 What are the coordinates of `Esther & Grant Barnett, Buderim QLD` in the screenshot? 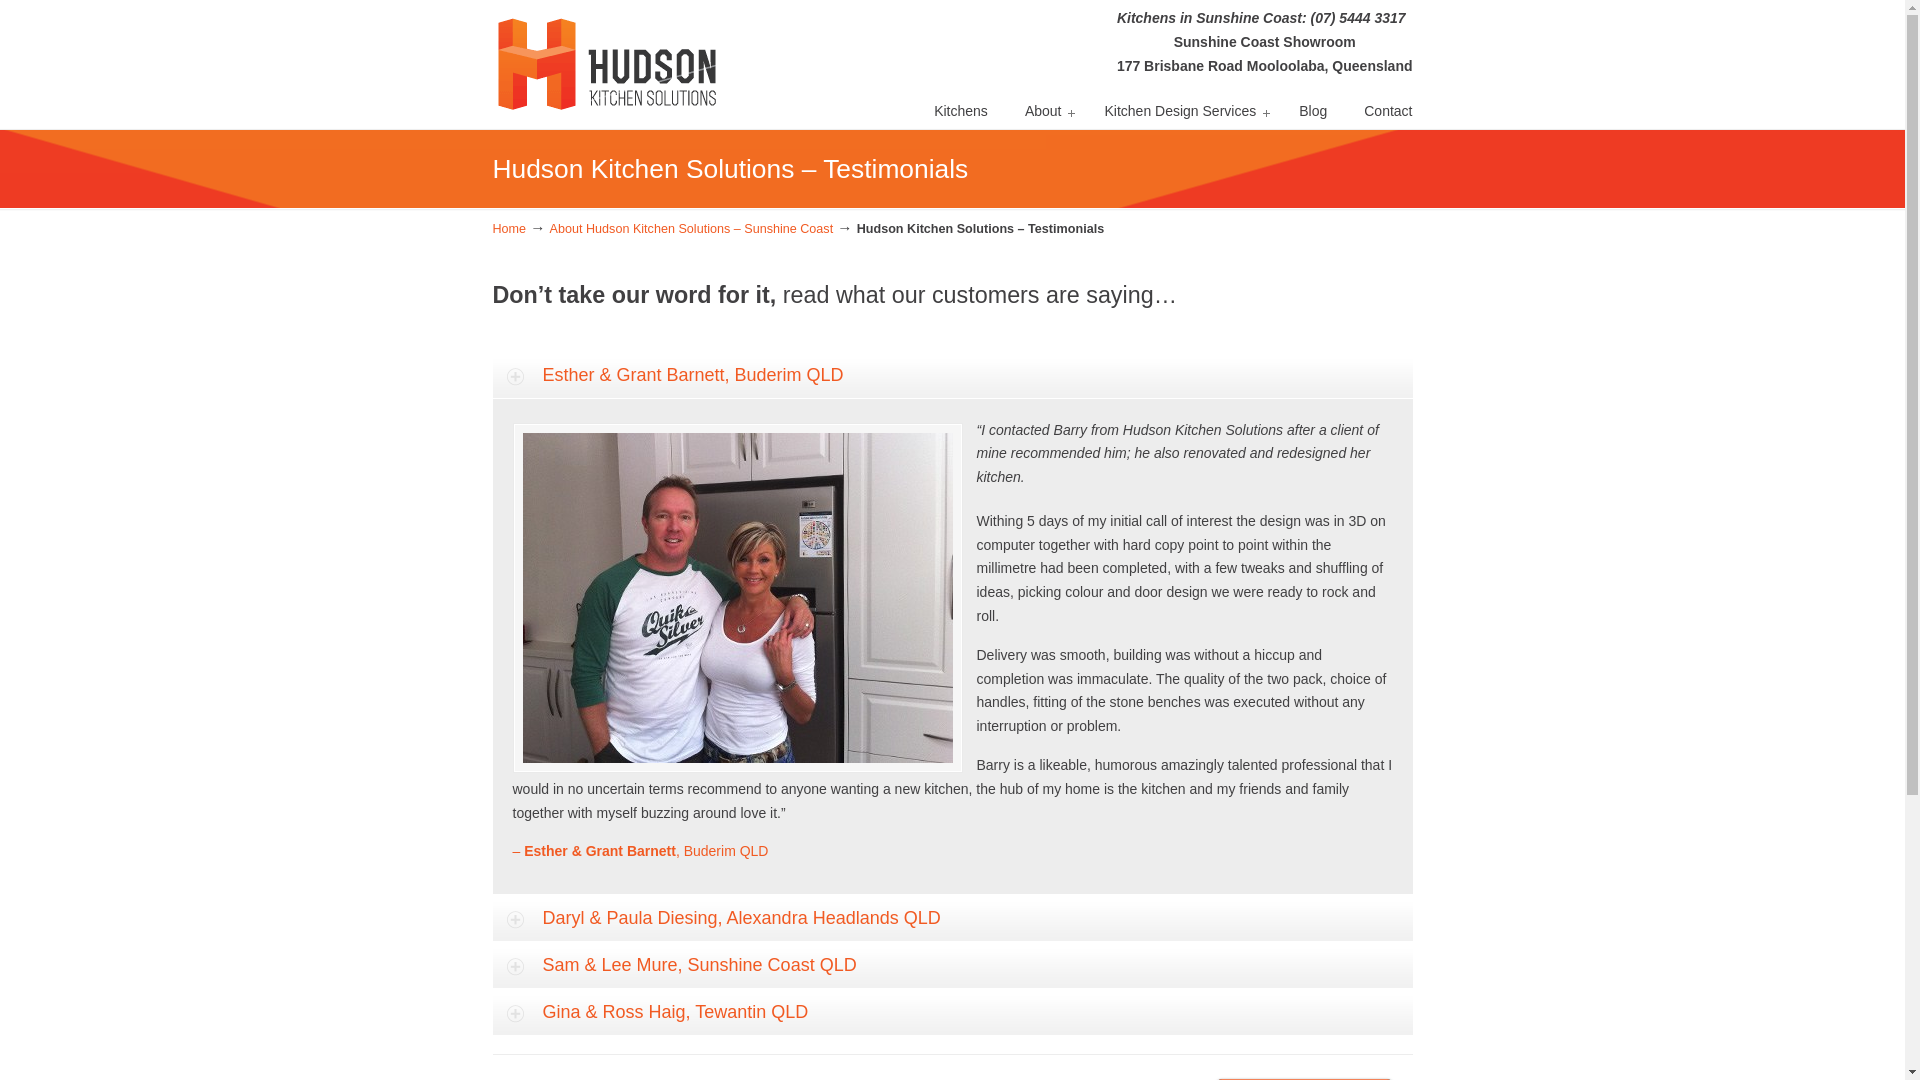 It's located at (952, 376).